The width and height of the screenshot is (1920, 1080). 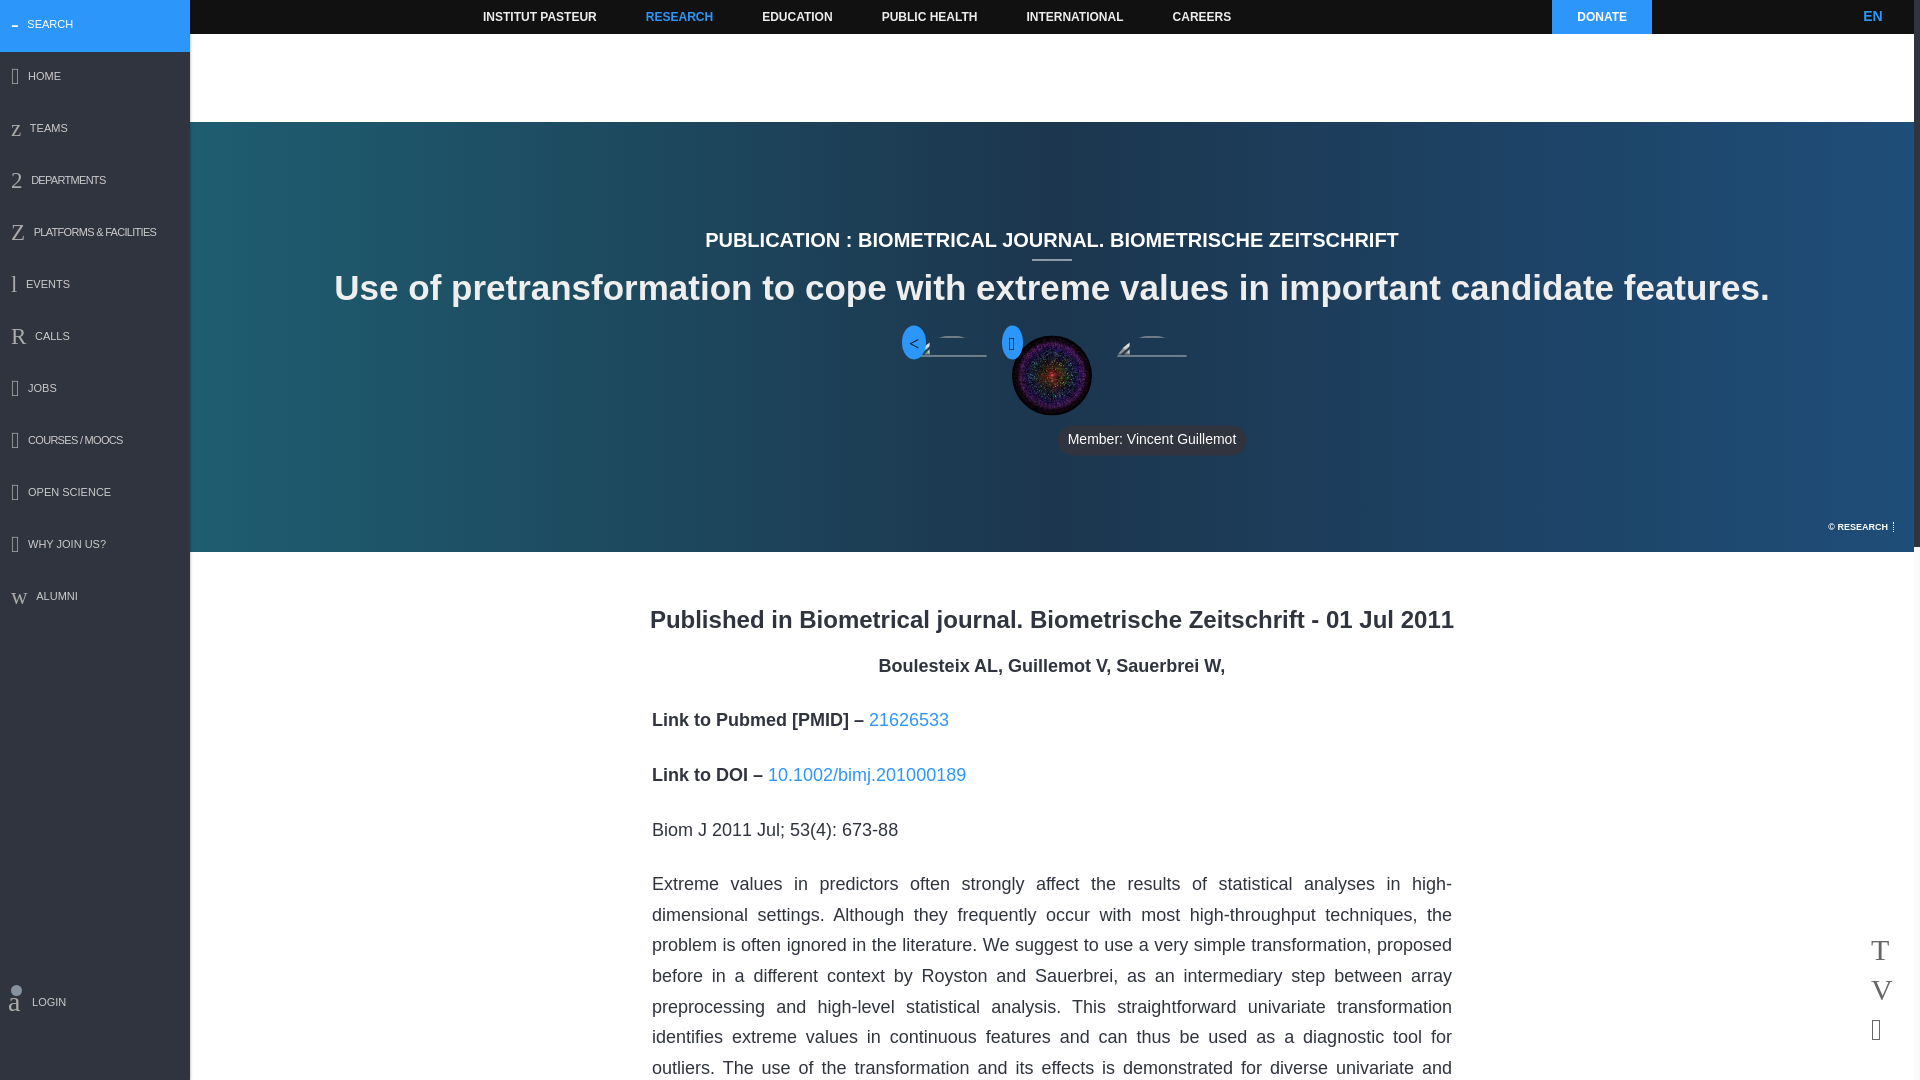 I want to click on EN, so click(x=1872, y=16).